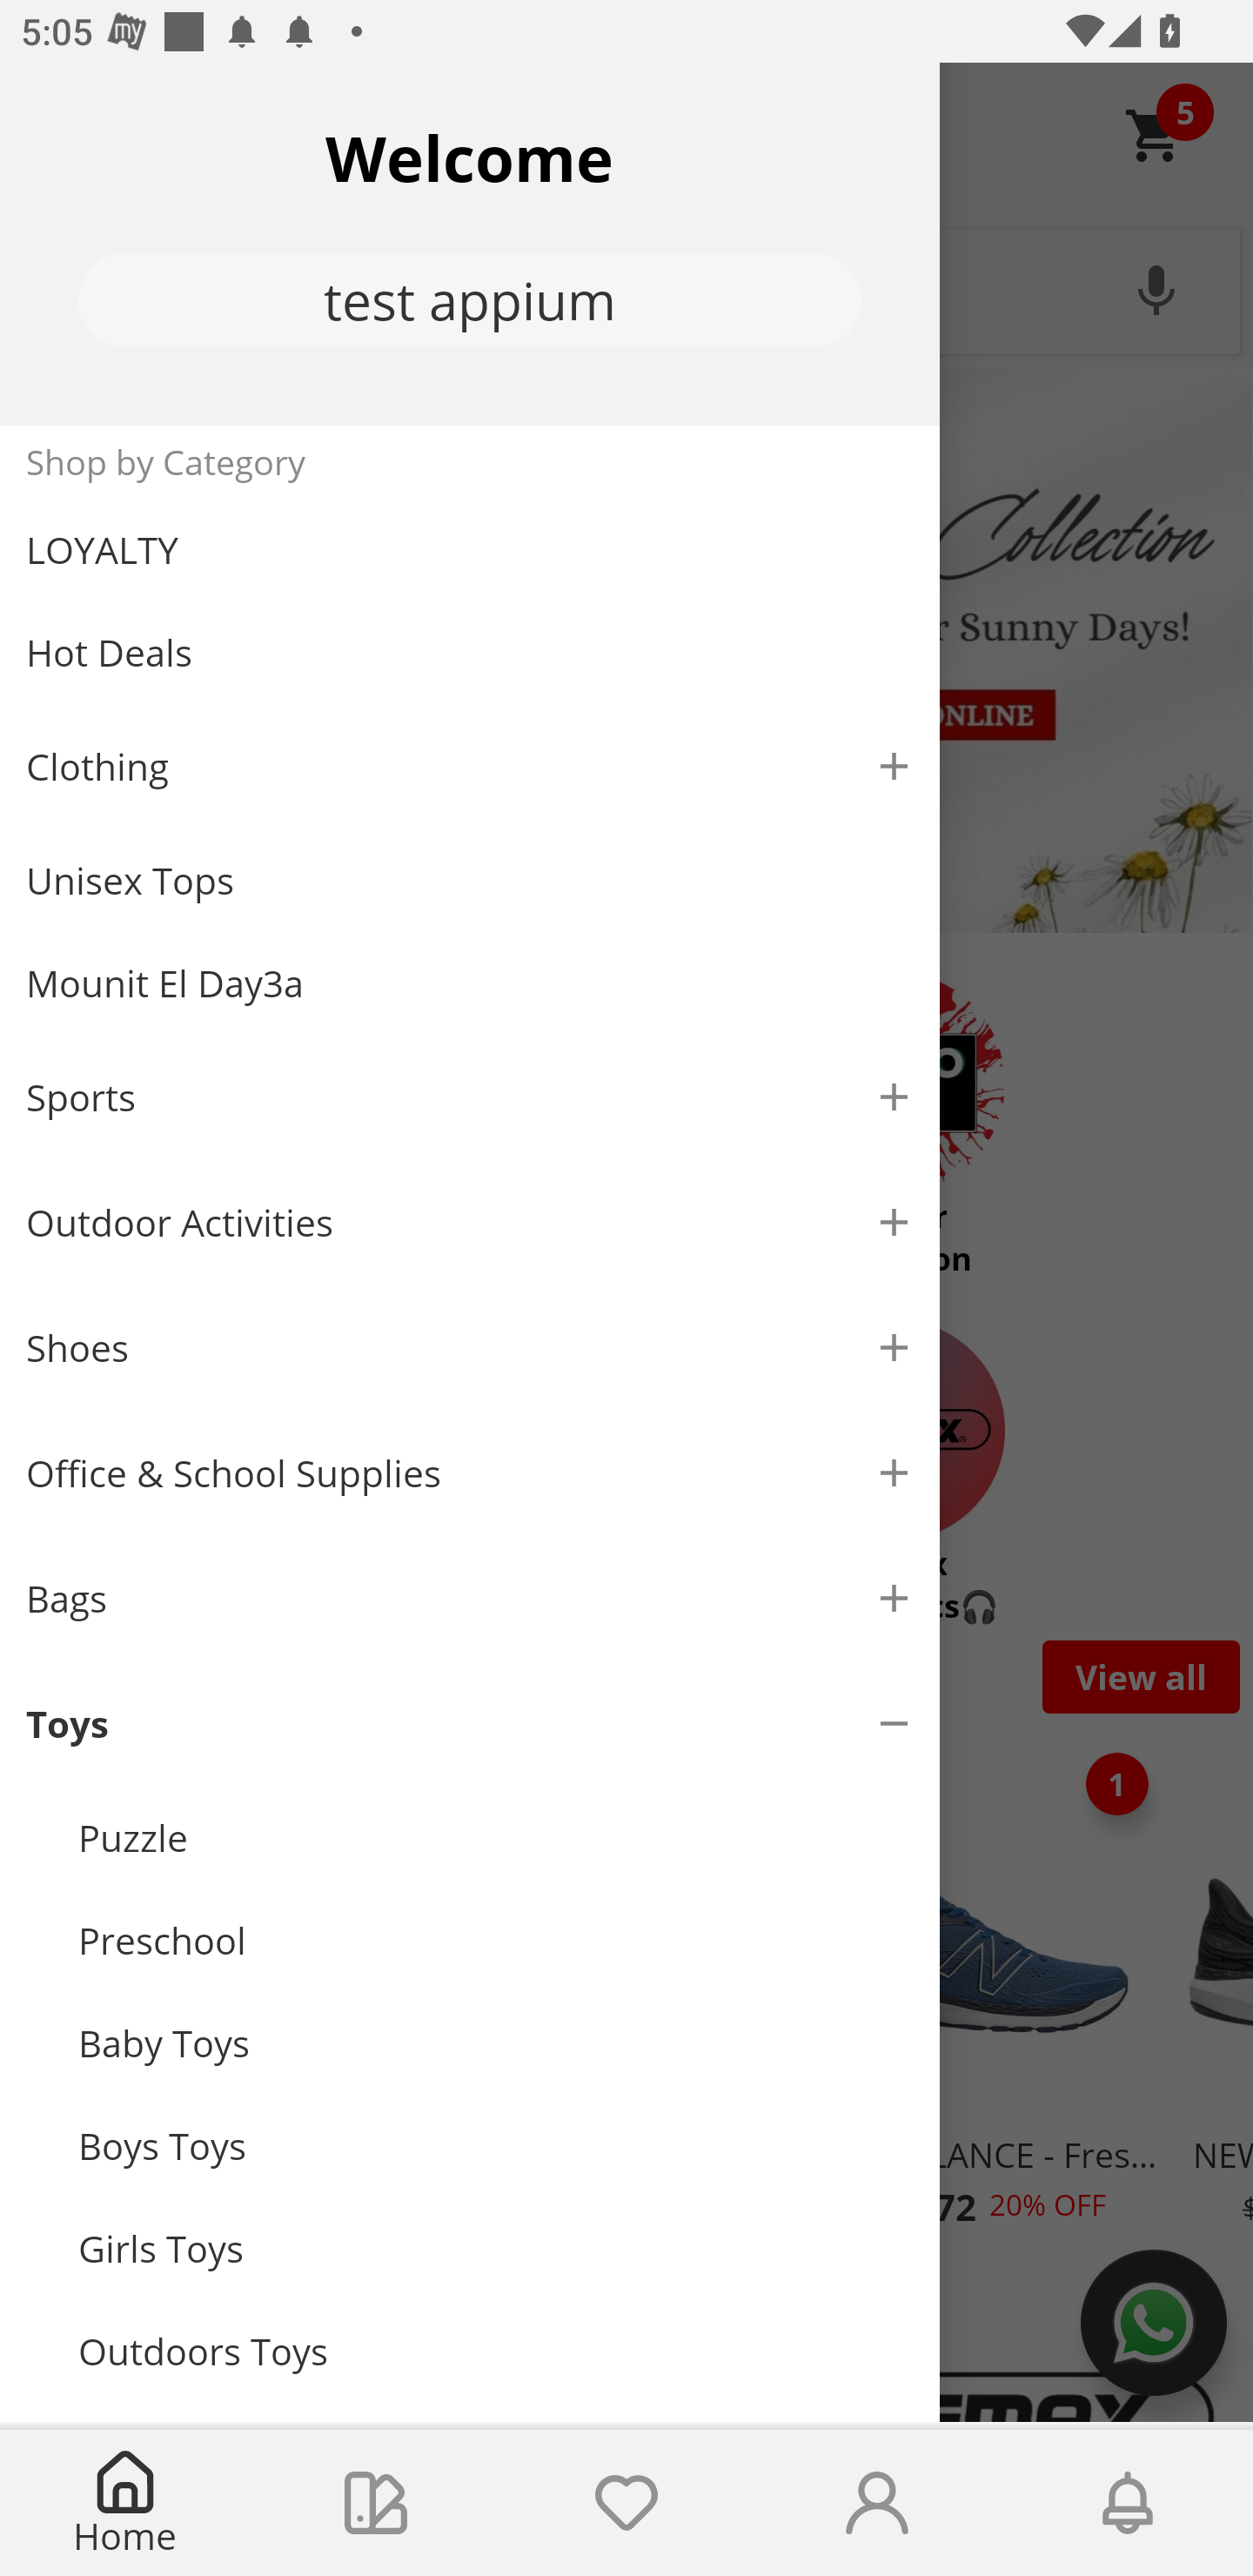  What do you see at coordinates (470, 1349) in the screenshot?
I see `Shoes` at bounding box center [470, 1349].